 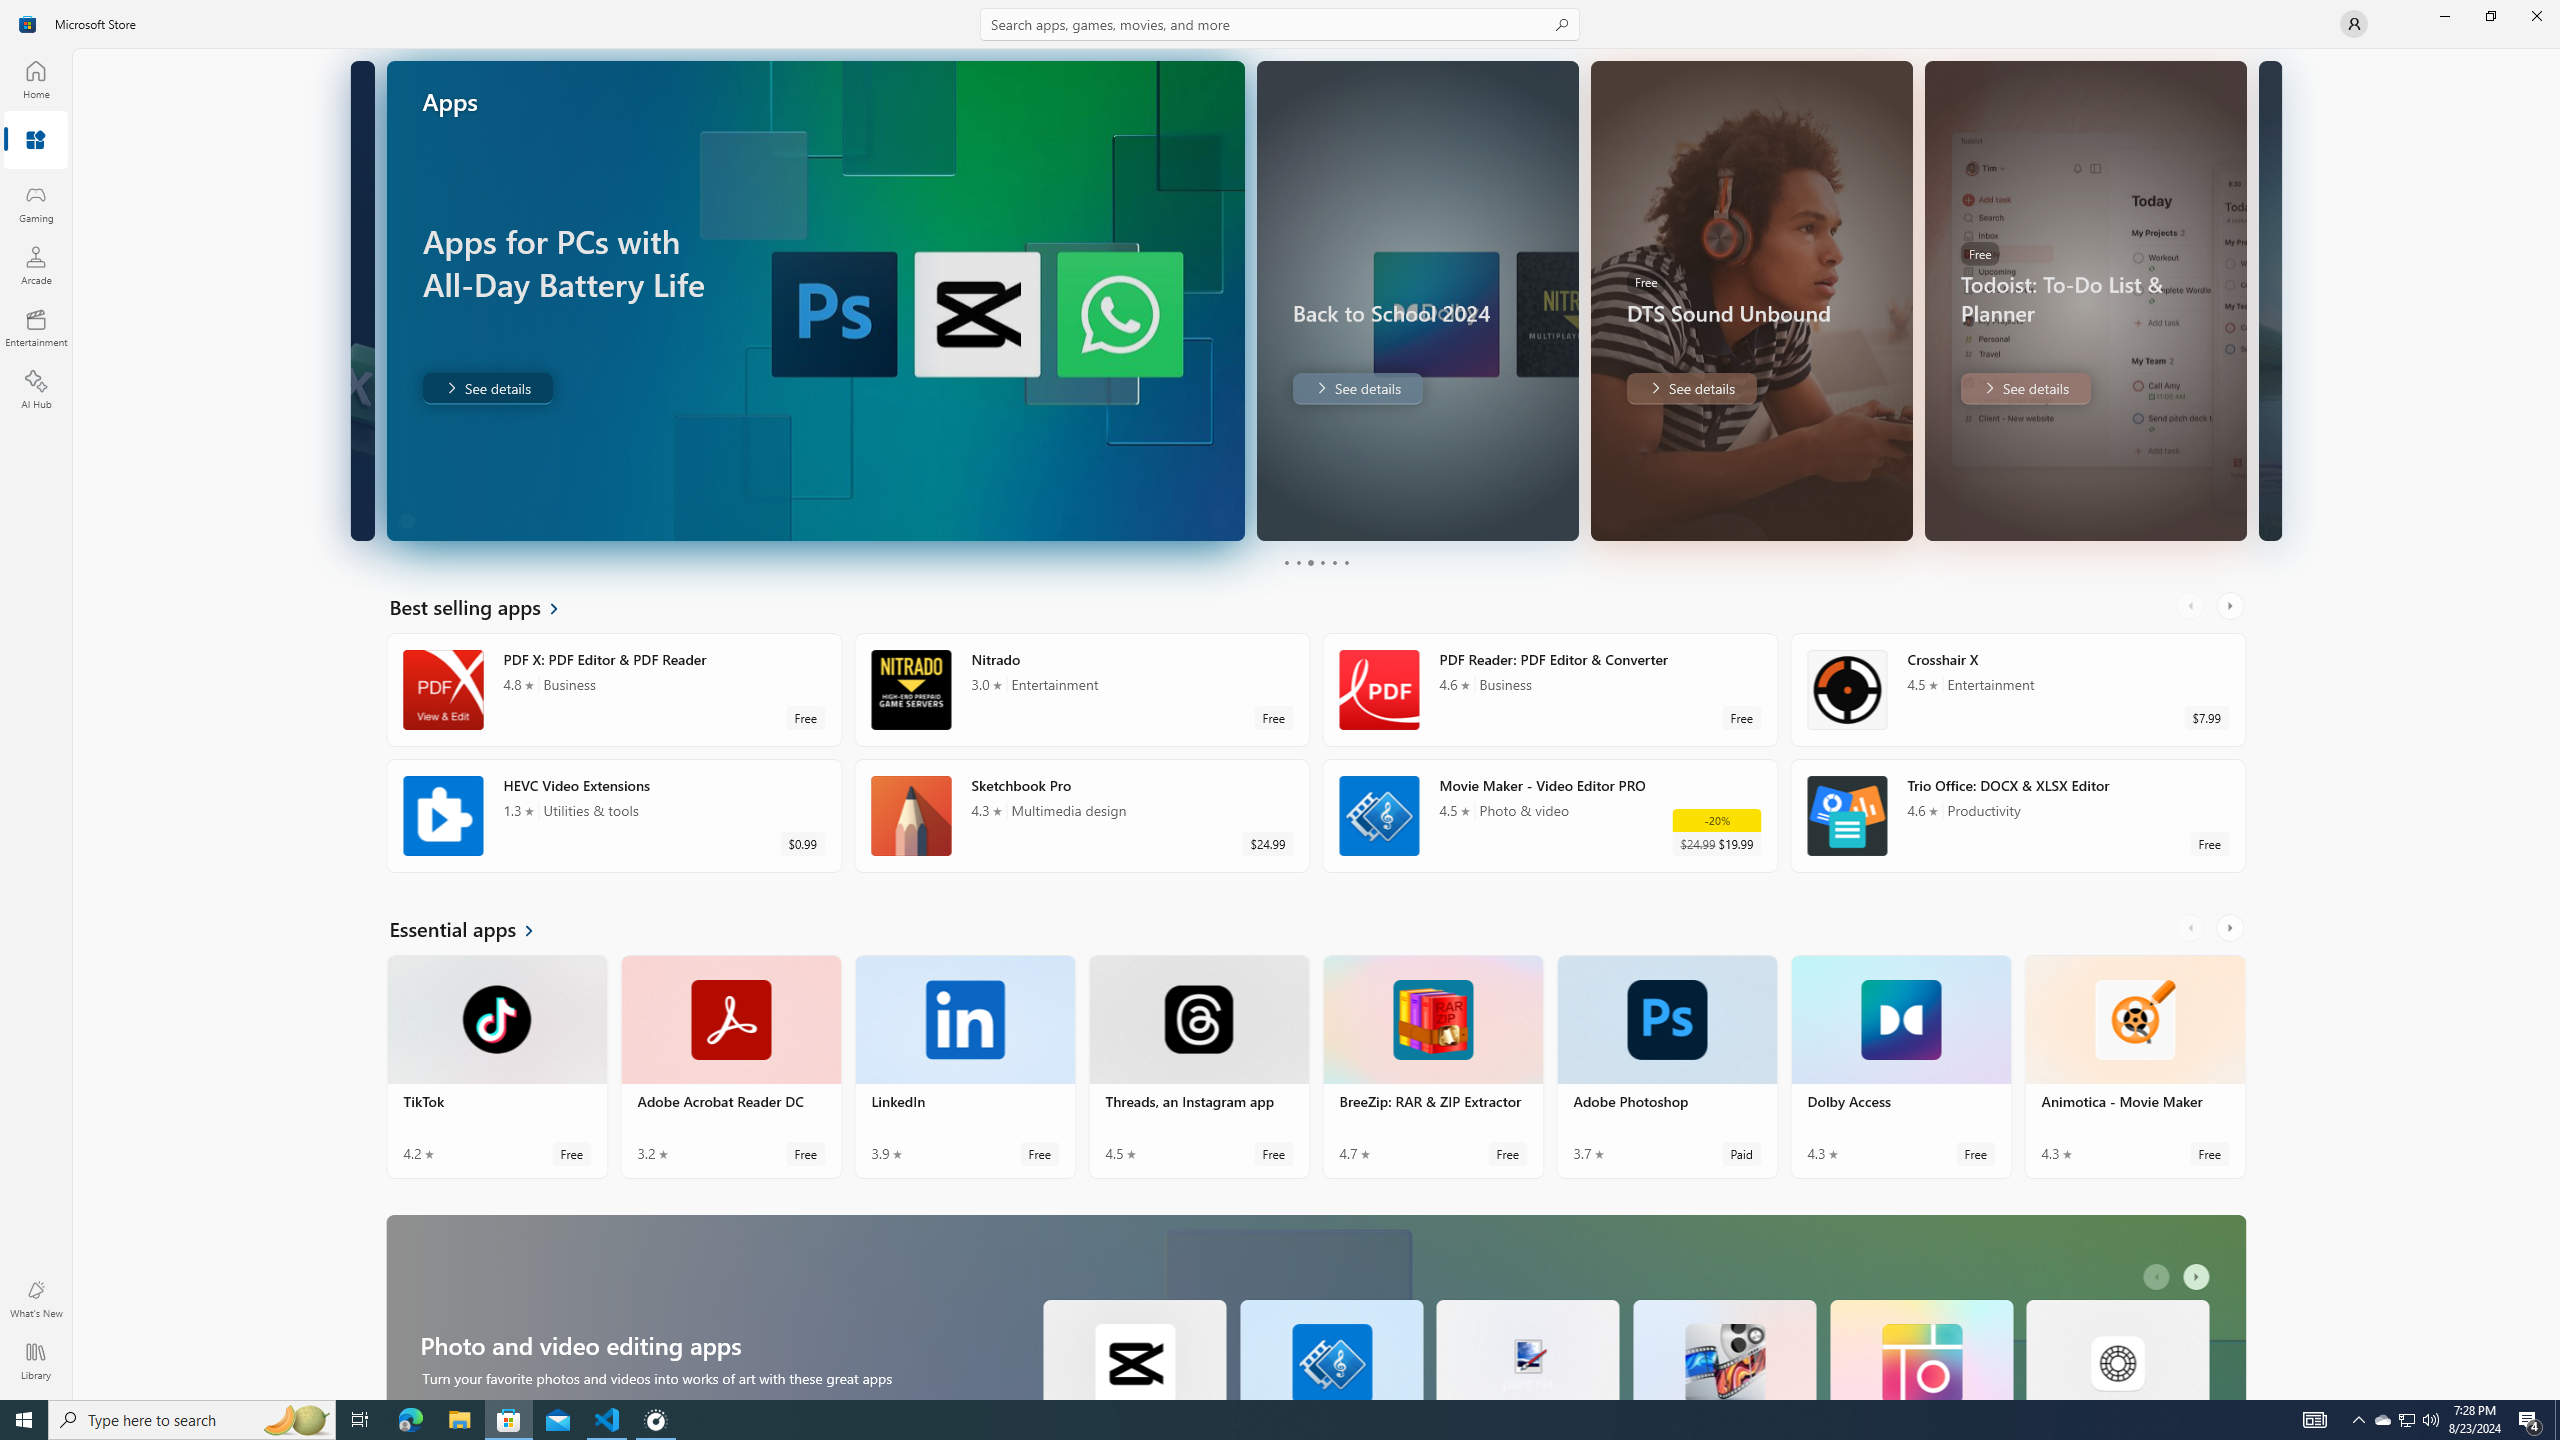 What do you see at coordinates (1298, 562) in the screenshot?
I see `Page 2` at bounding box center [1298, 562].